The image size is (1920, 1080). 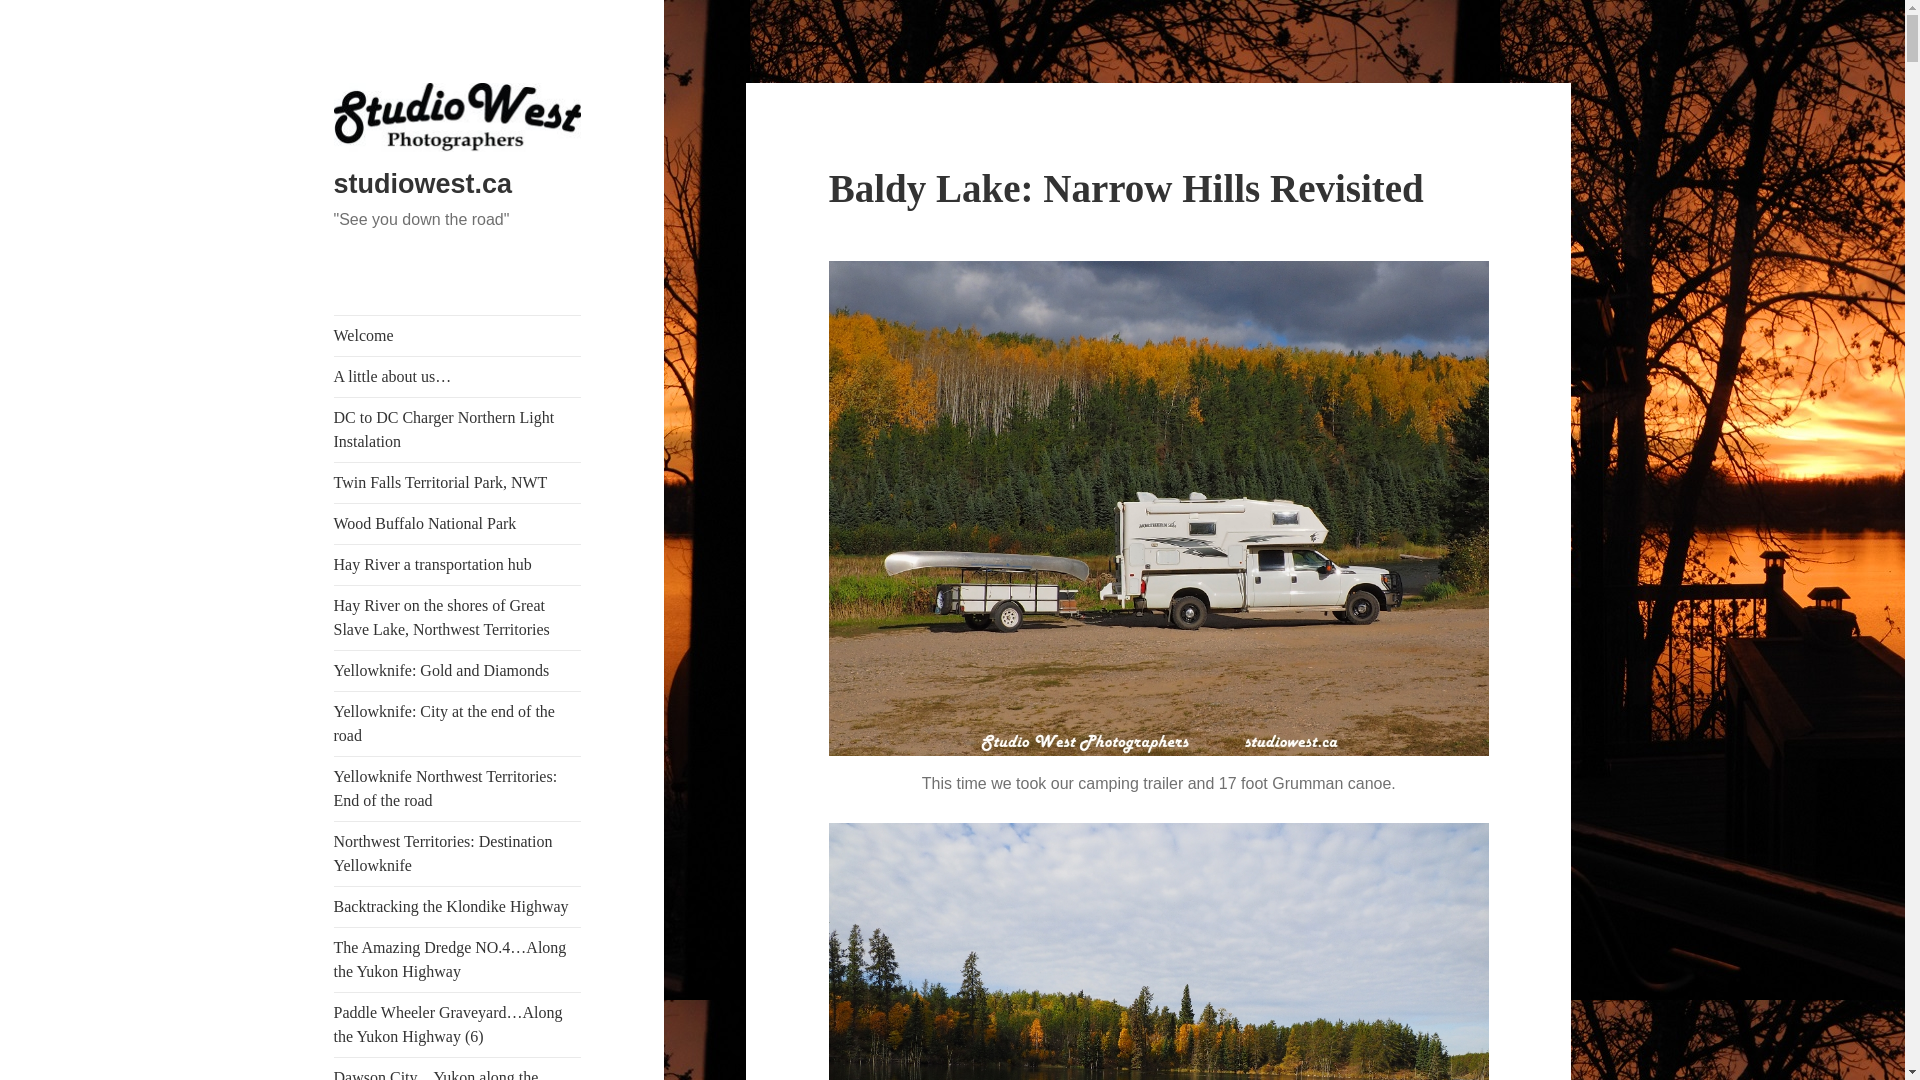 What do you see at coordinates (458, 483) in the screenshot?
I see `Twin Falls Territorial Park, NWT` at bounding box center [458, 483].